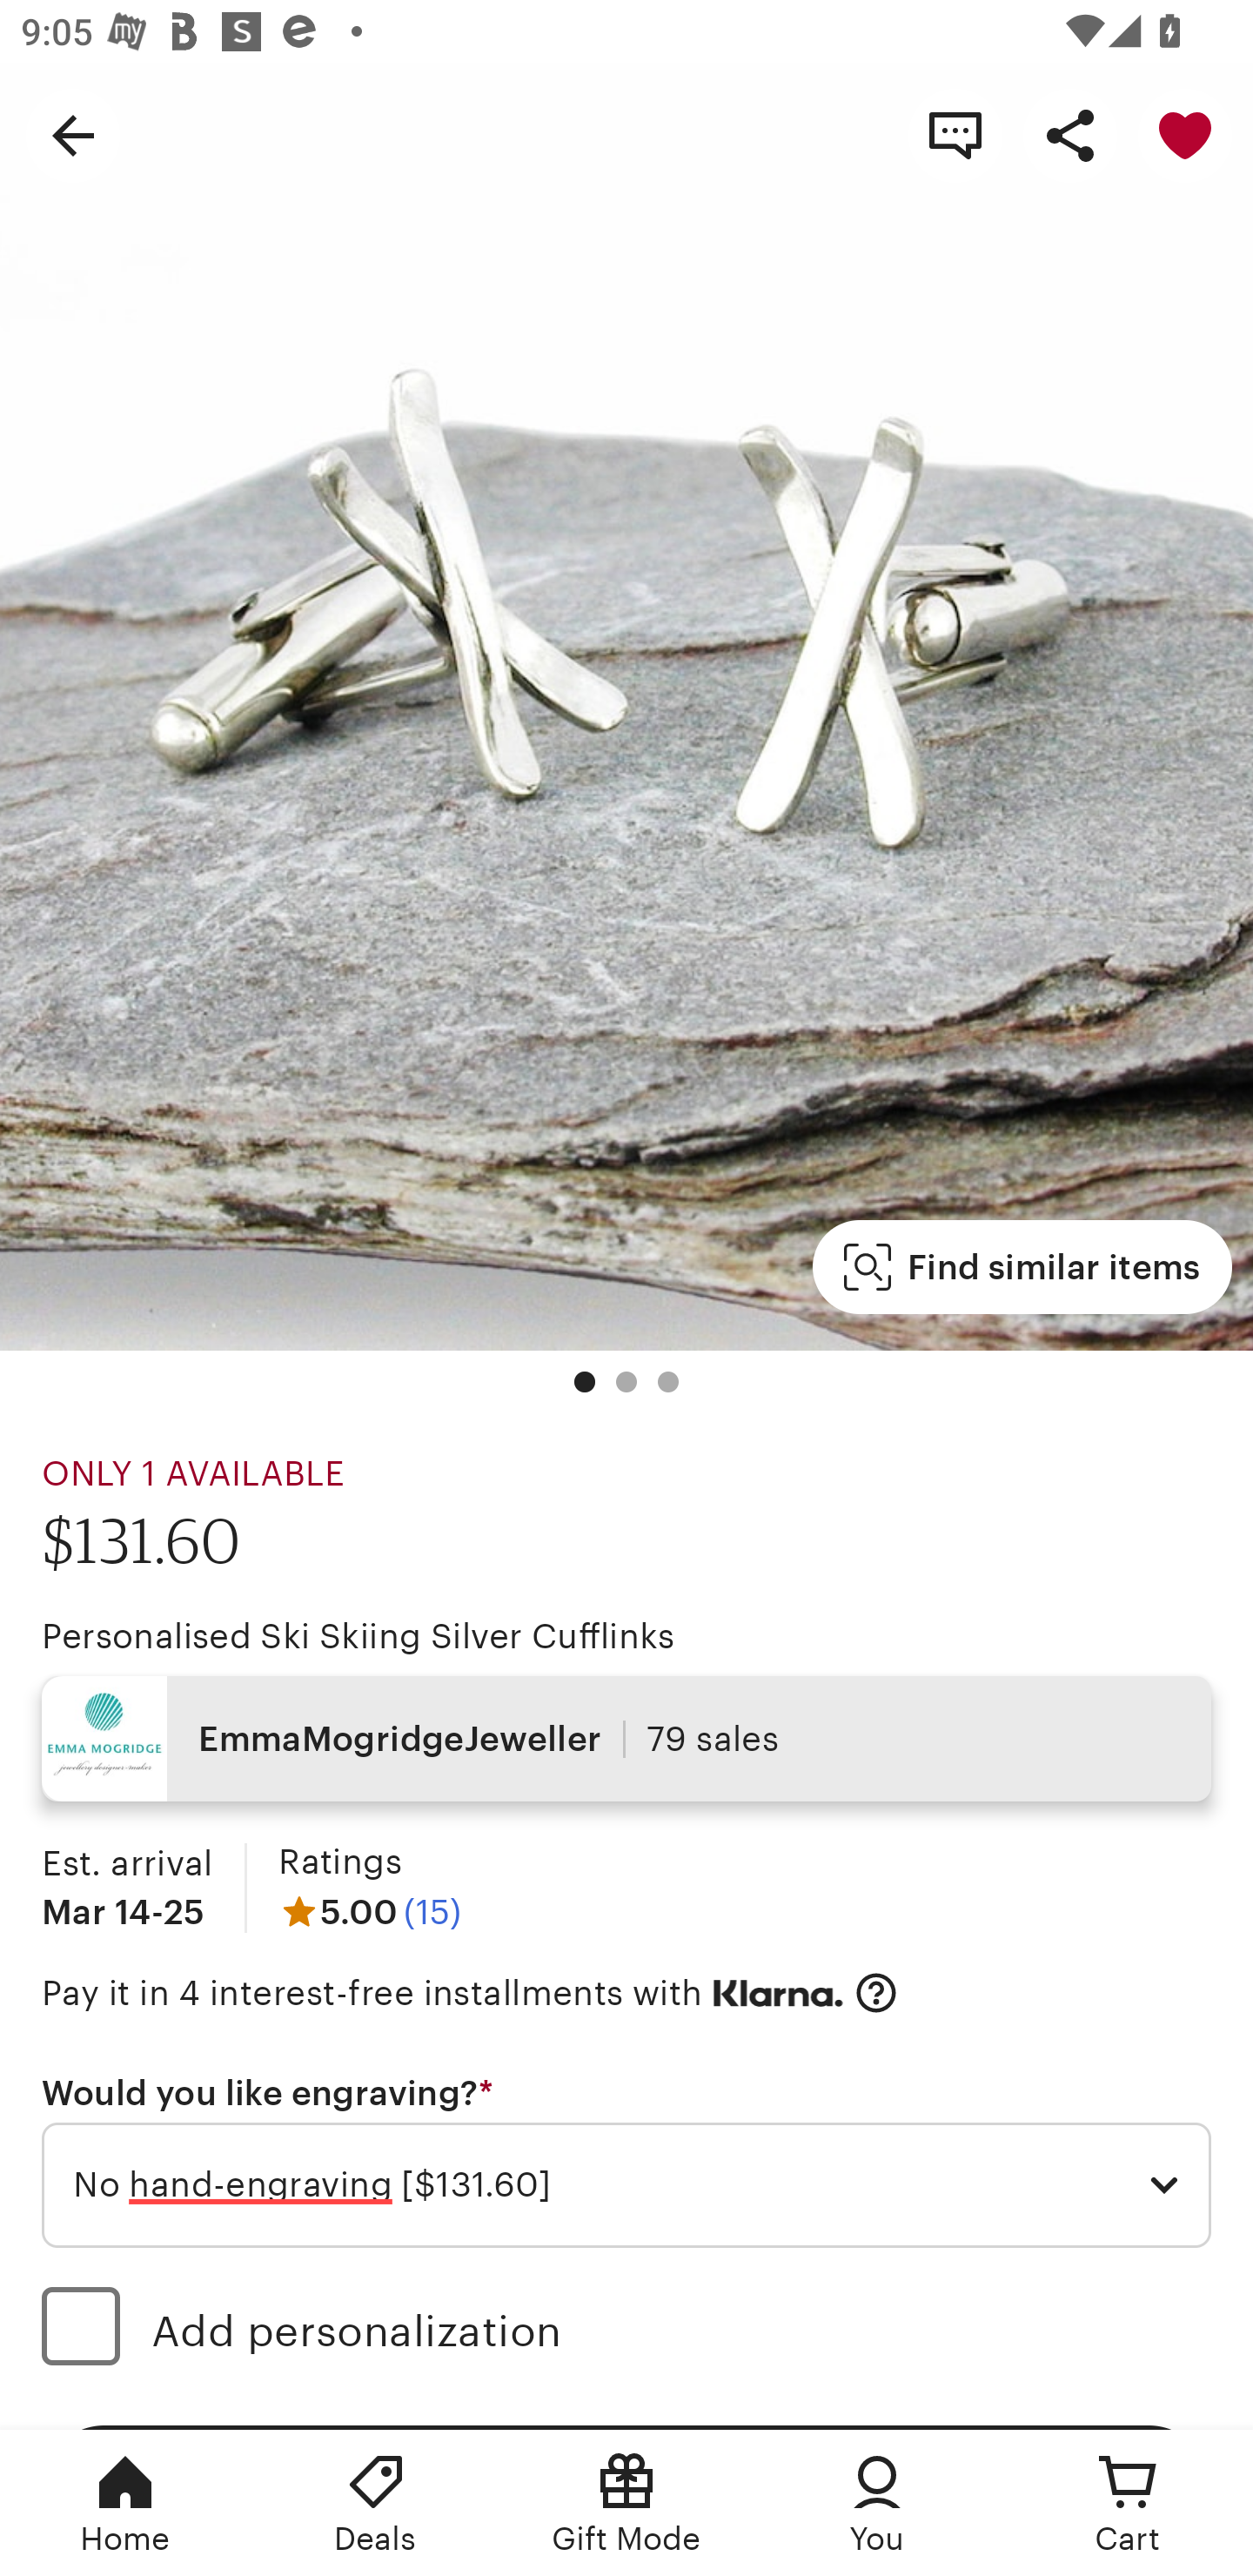  I want to click on Contact shop, so click(955, 134).